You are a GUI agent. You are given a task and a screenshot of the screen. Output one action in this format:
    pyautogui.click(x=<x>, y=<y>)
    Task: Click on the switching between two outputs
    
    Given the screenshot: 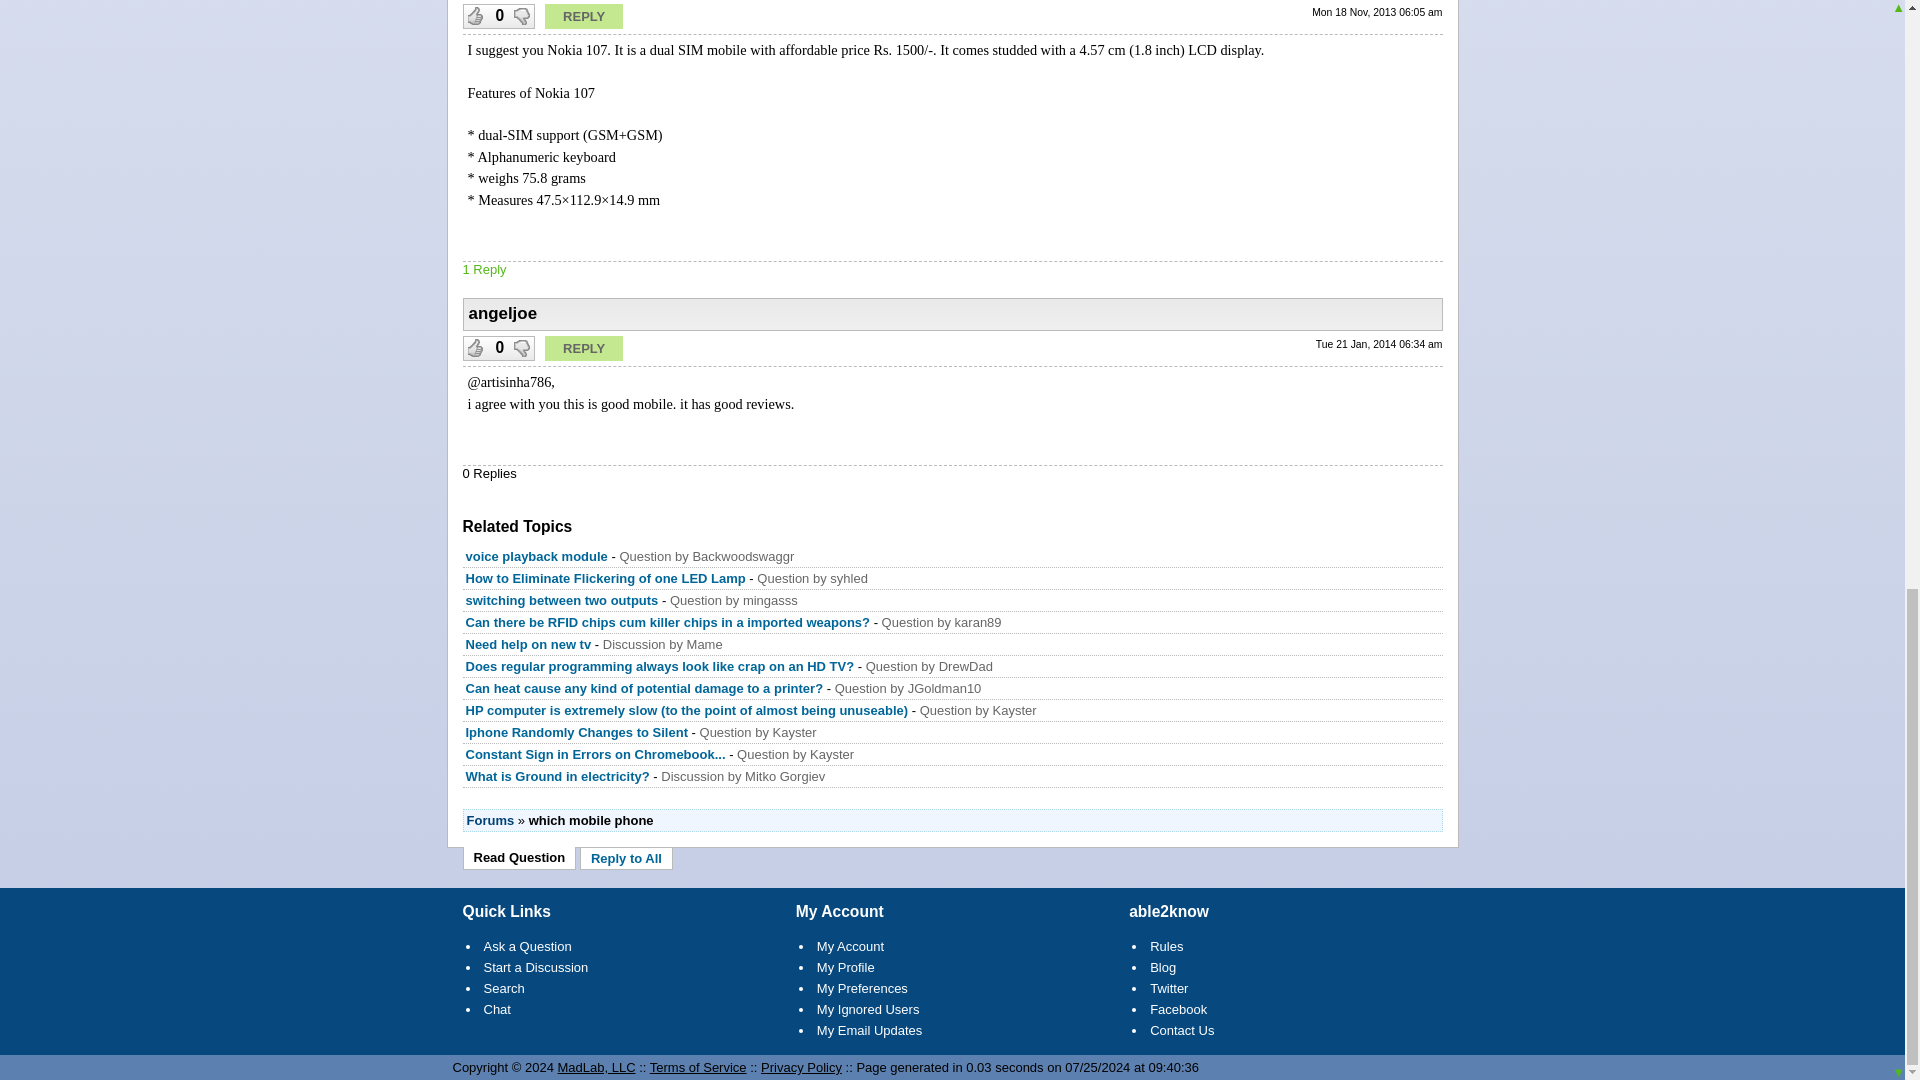 What is the action you would take?
    pyautogui.click(x=562, y=600)
    